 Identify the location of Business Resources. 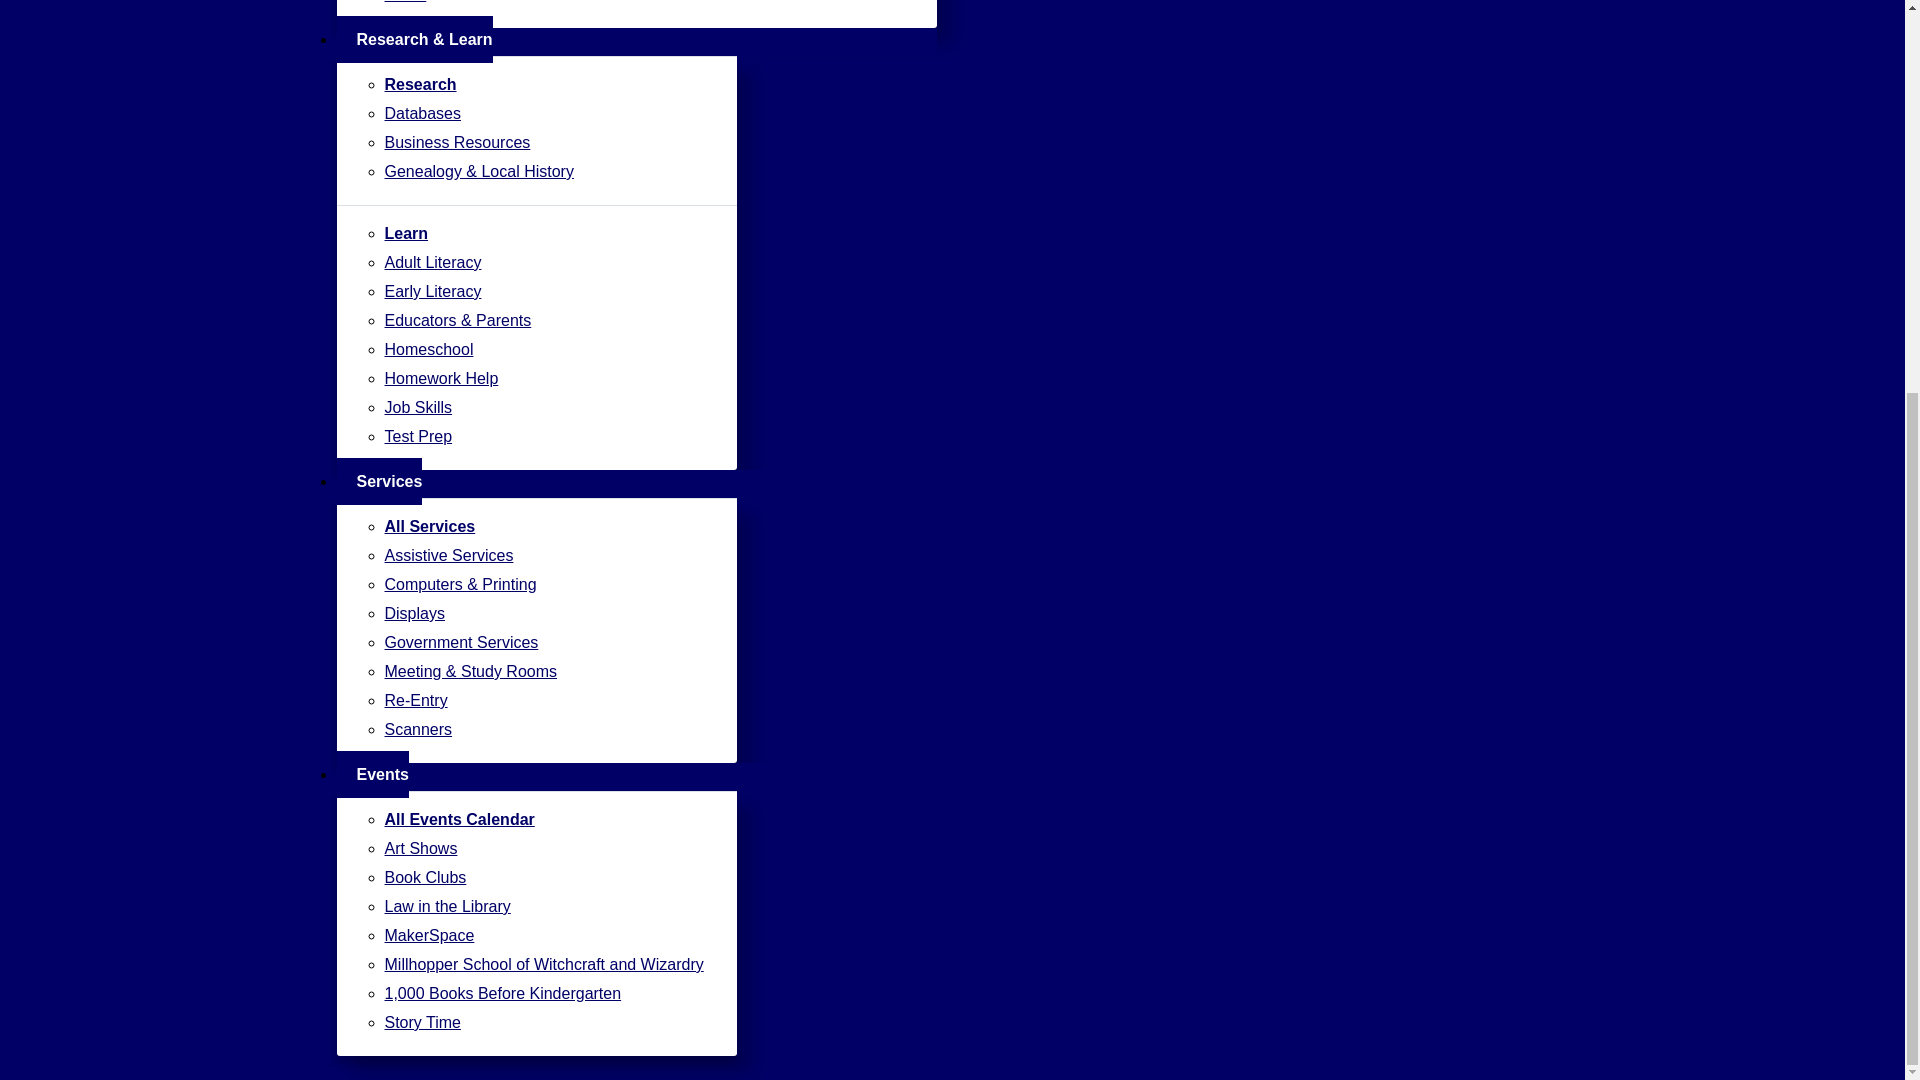
(544, 142).